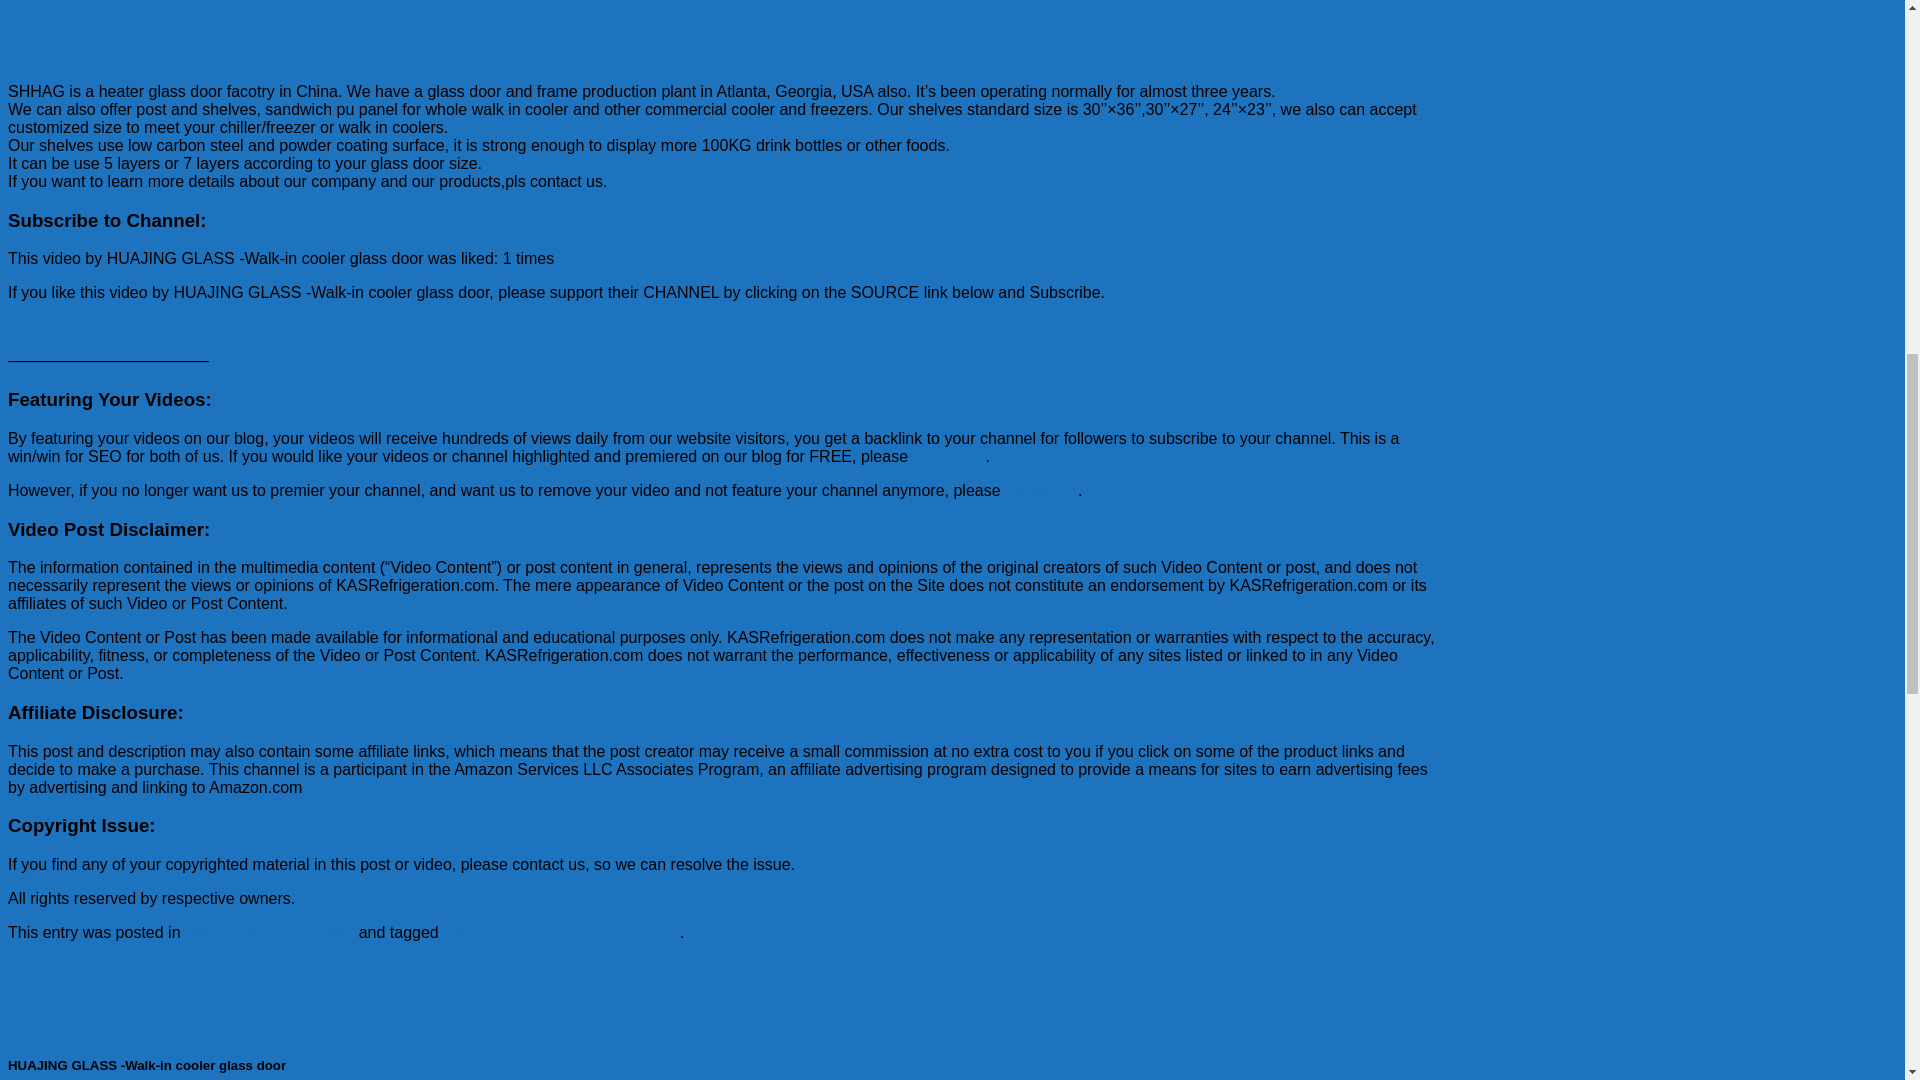 This screenshot has height=1080, width=1920. I want to click on Display Walk In Coolers, so click(268, 932).